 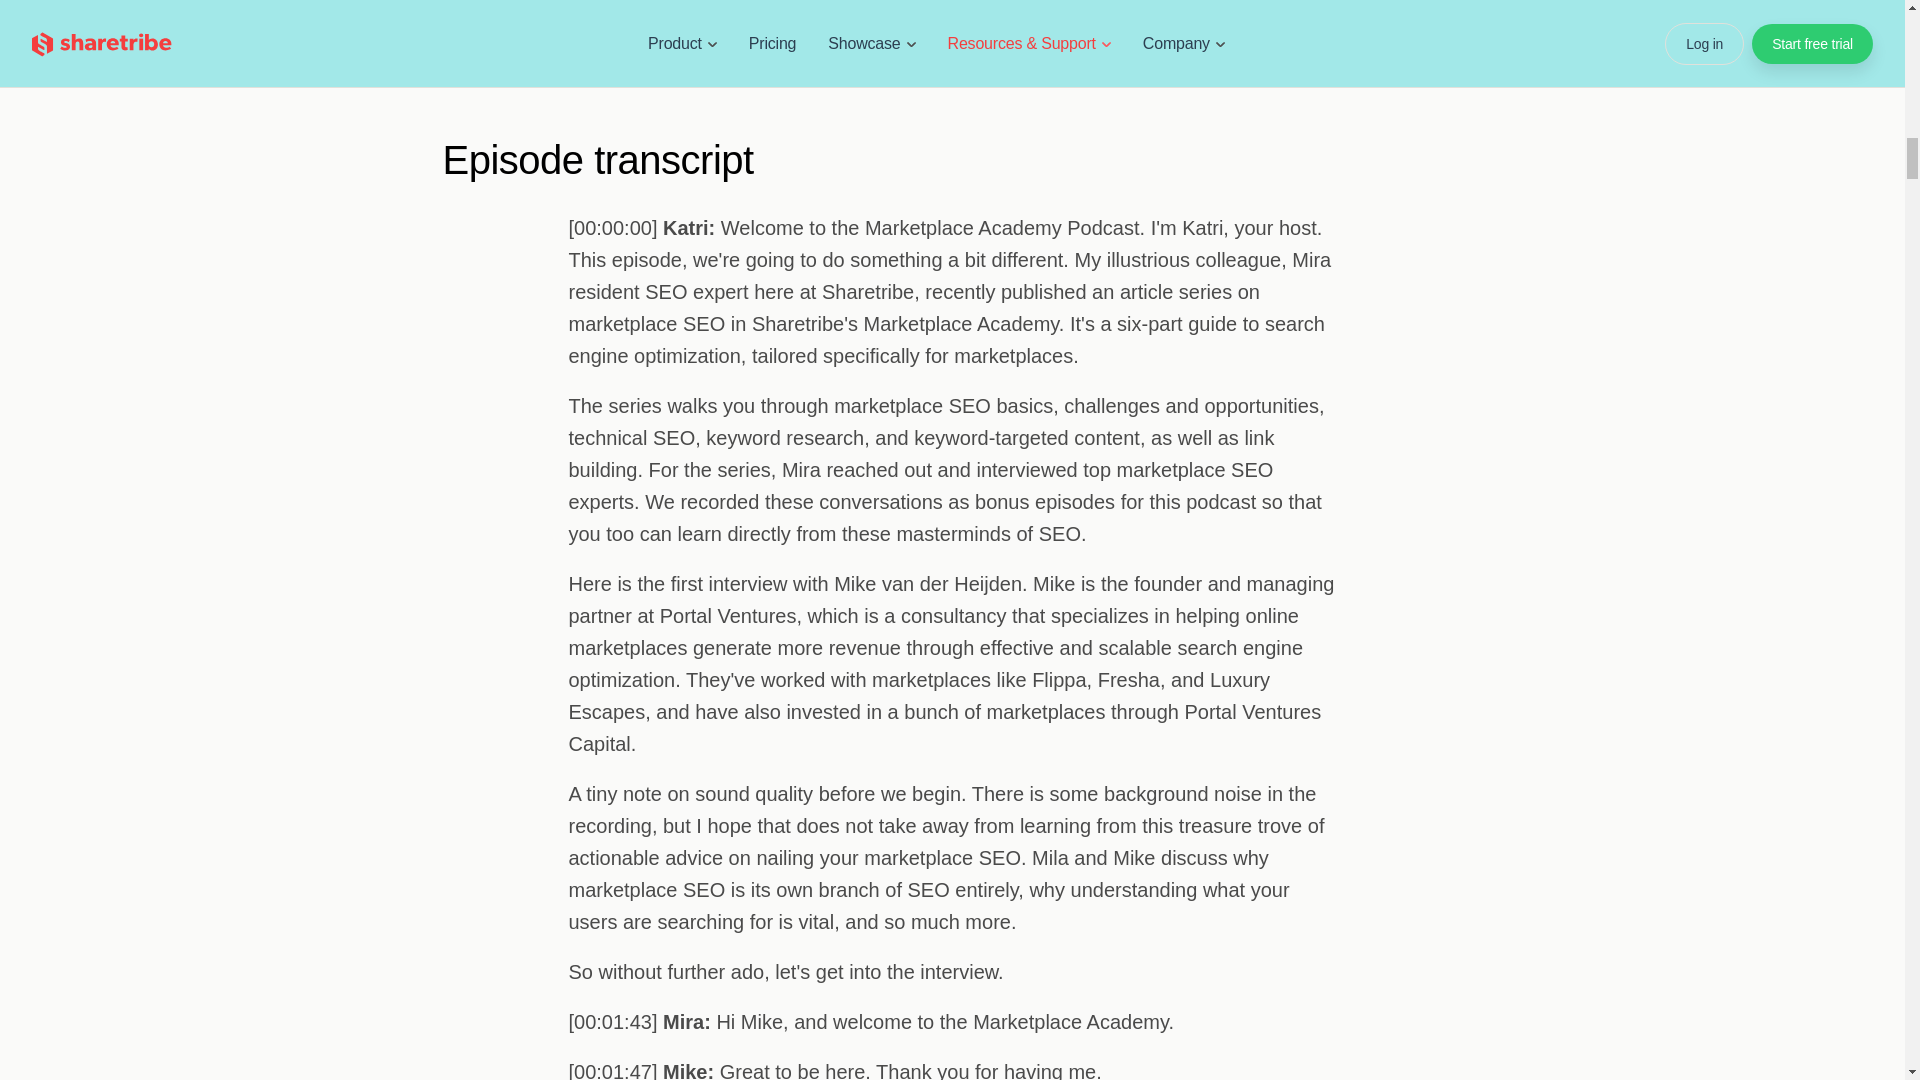 I want to click on complete guide to marketplace SEO, so click(x=786, y=52).